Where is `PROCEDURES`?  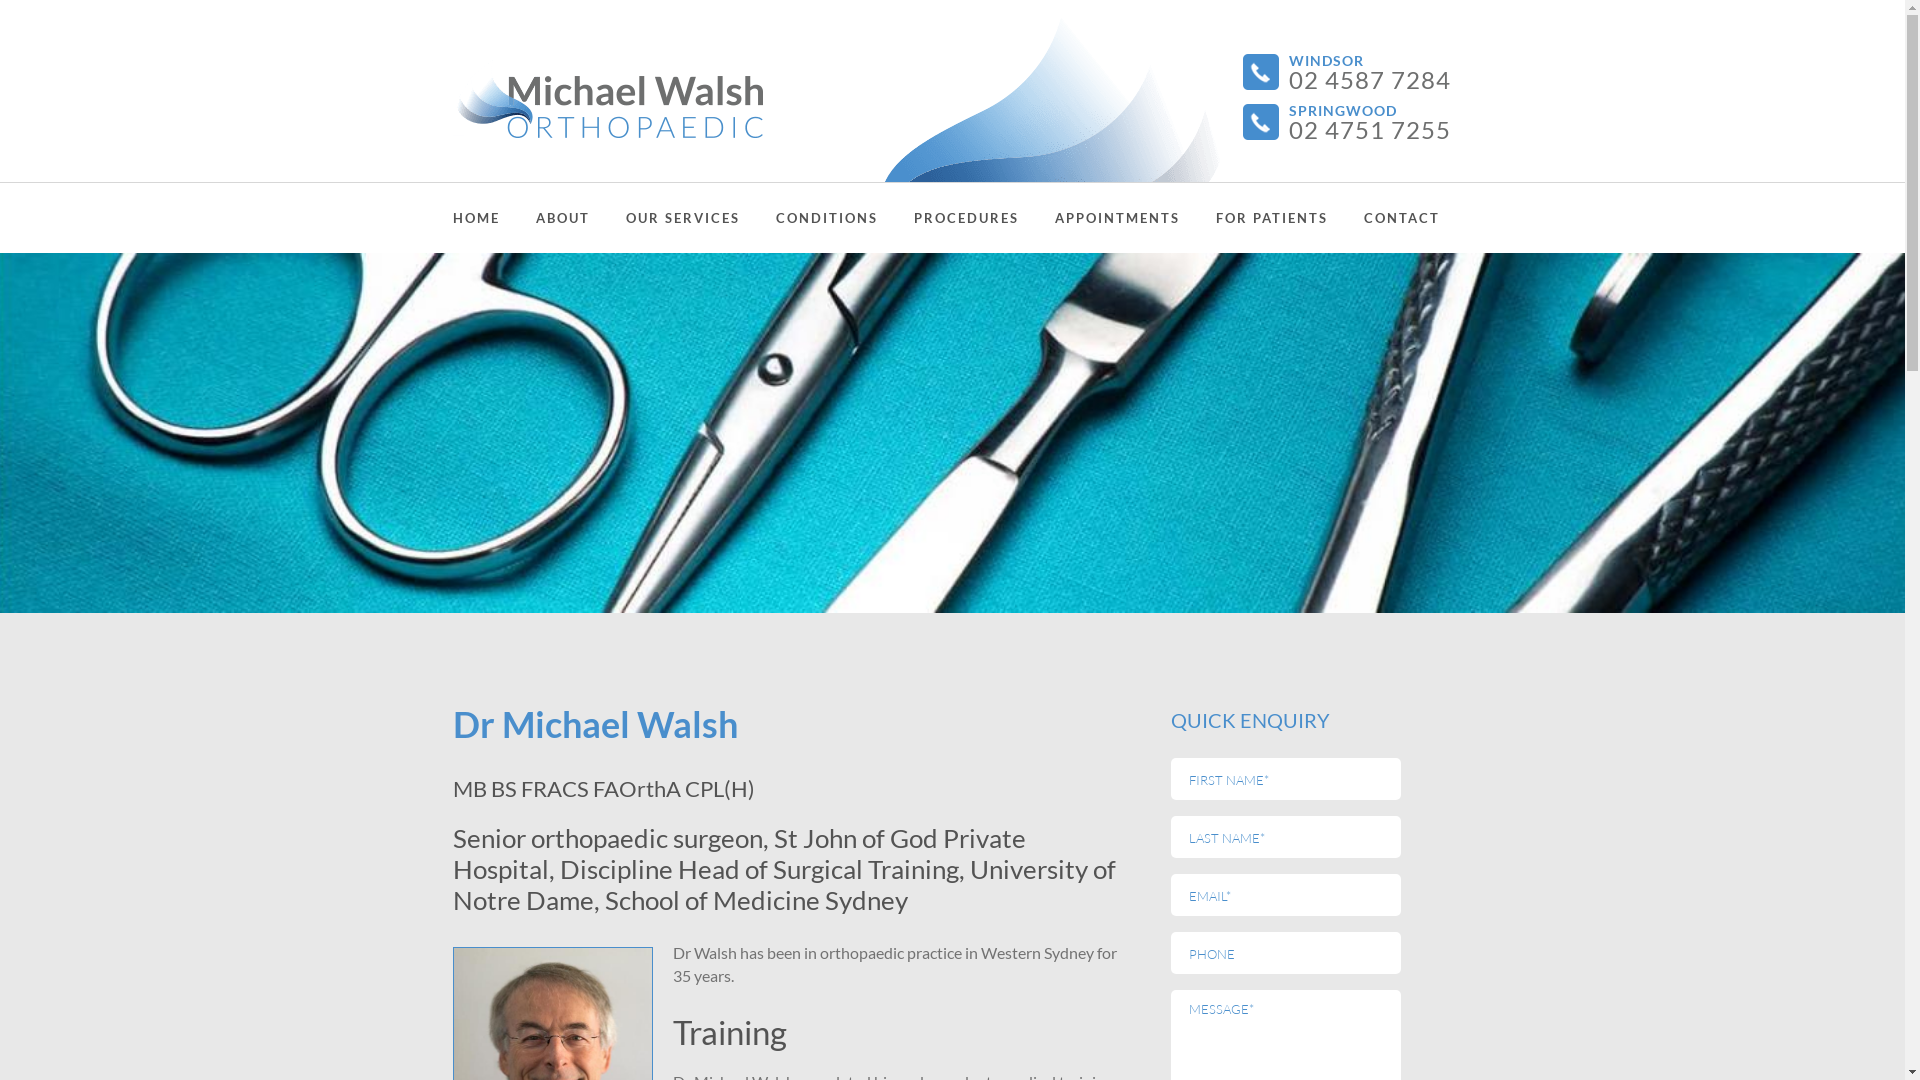
PROCEDURES is located at coordinates (966, 218).